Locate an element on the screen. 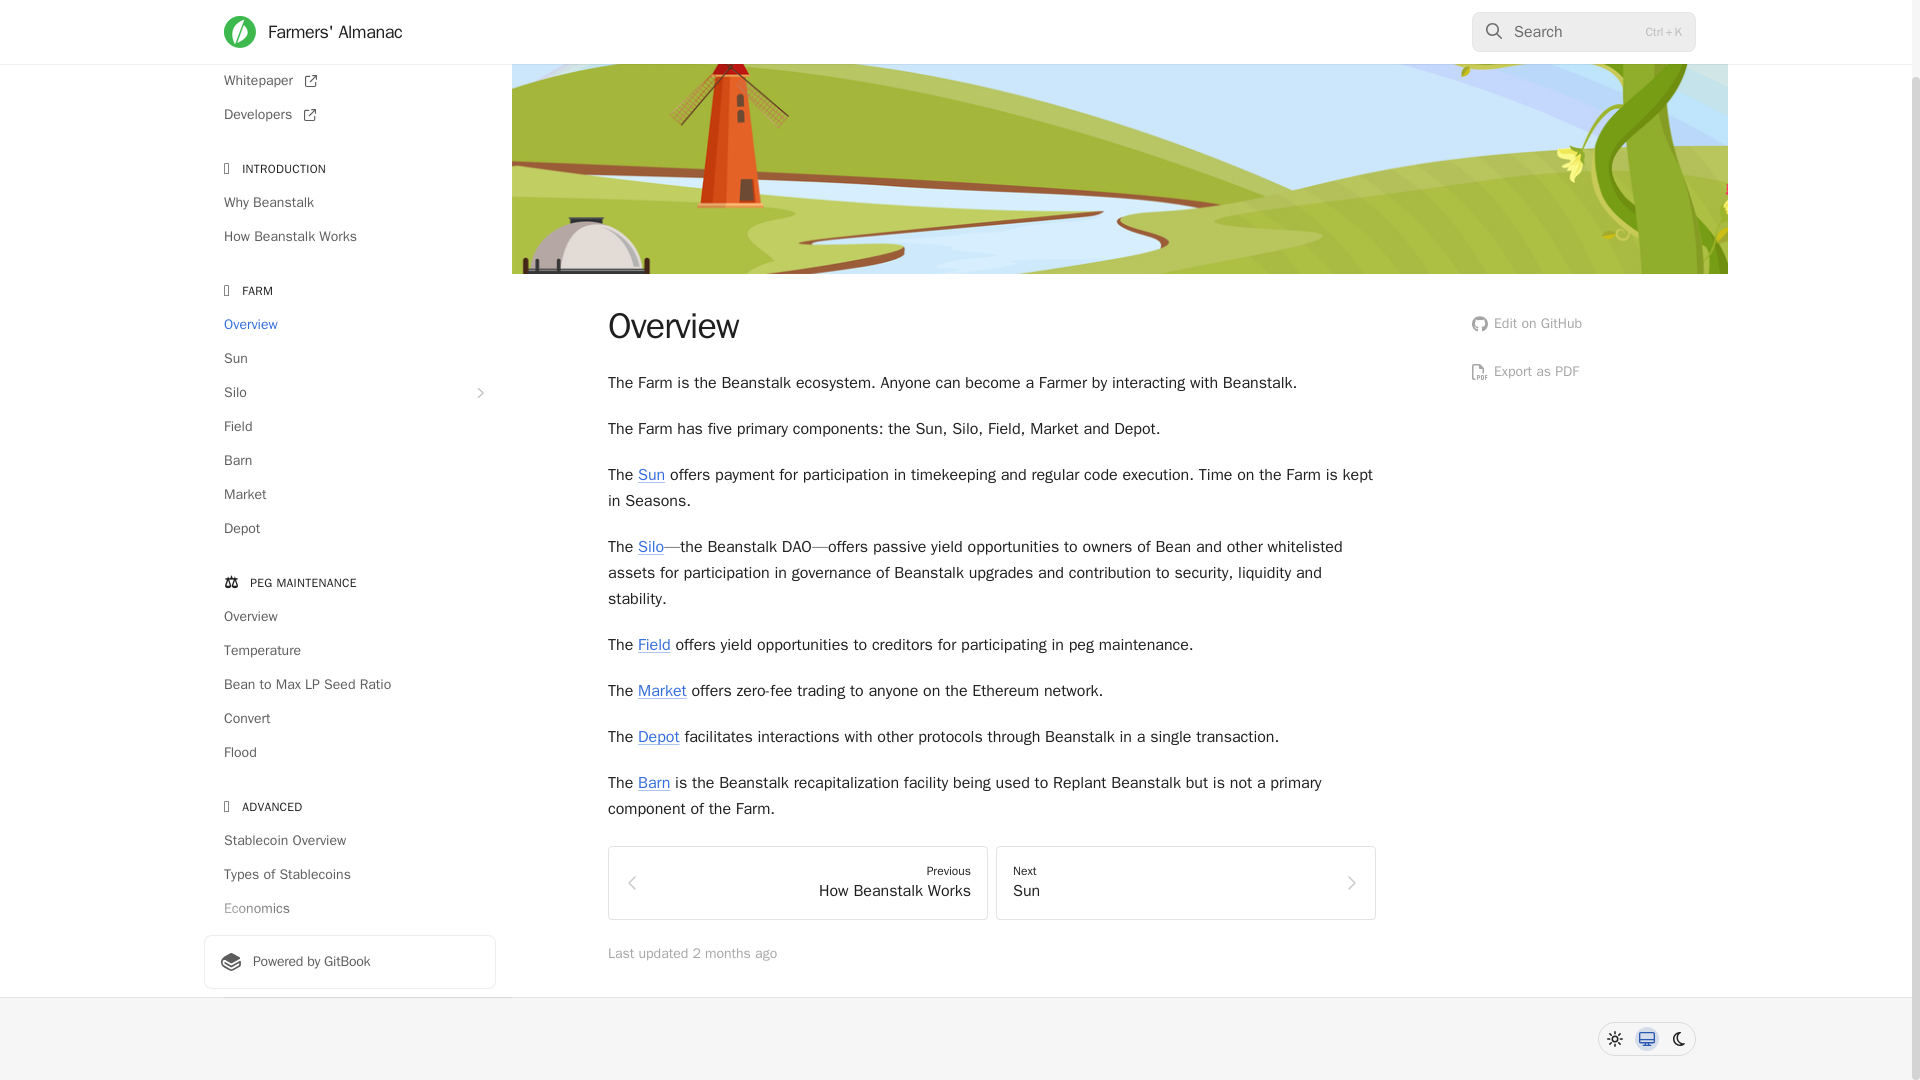  Field is located at coordinates (349, 426).